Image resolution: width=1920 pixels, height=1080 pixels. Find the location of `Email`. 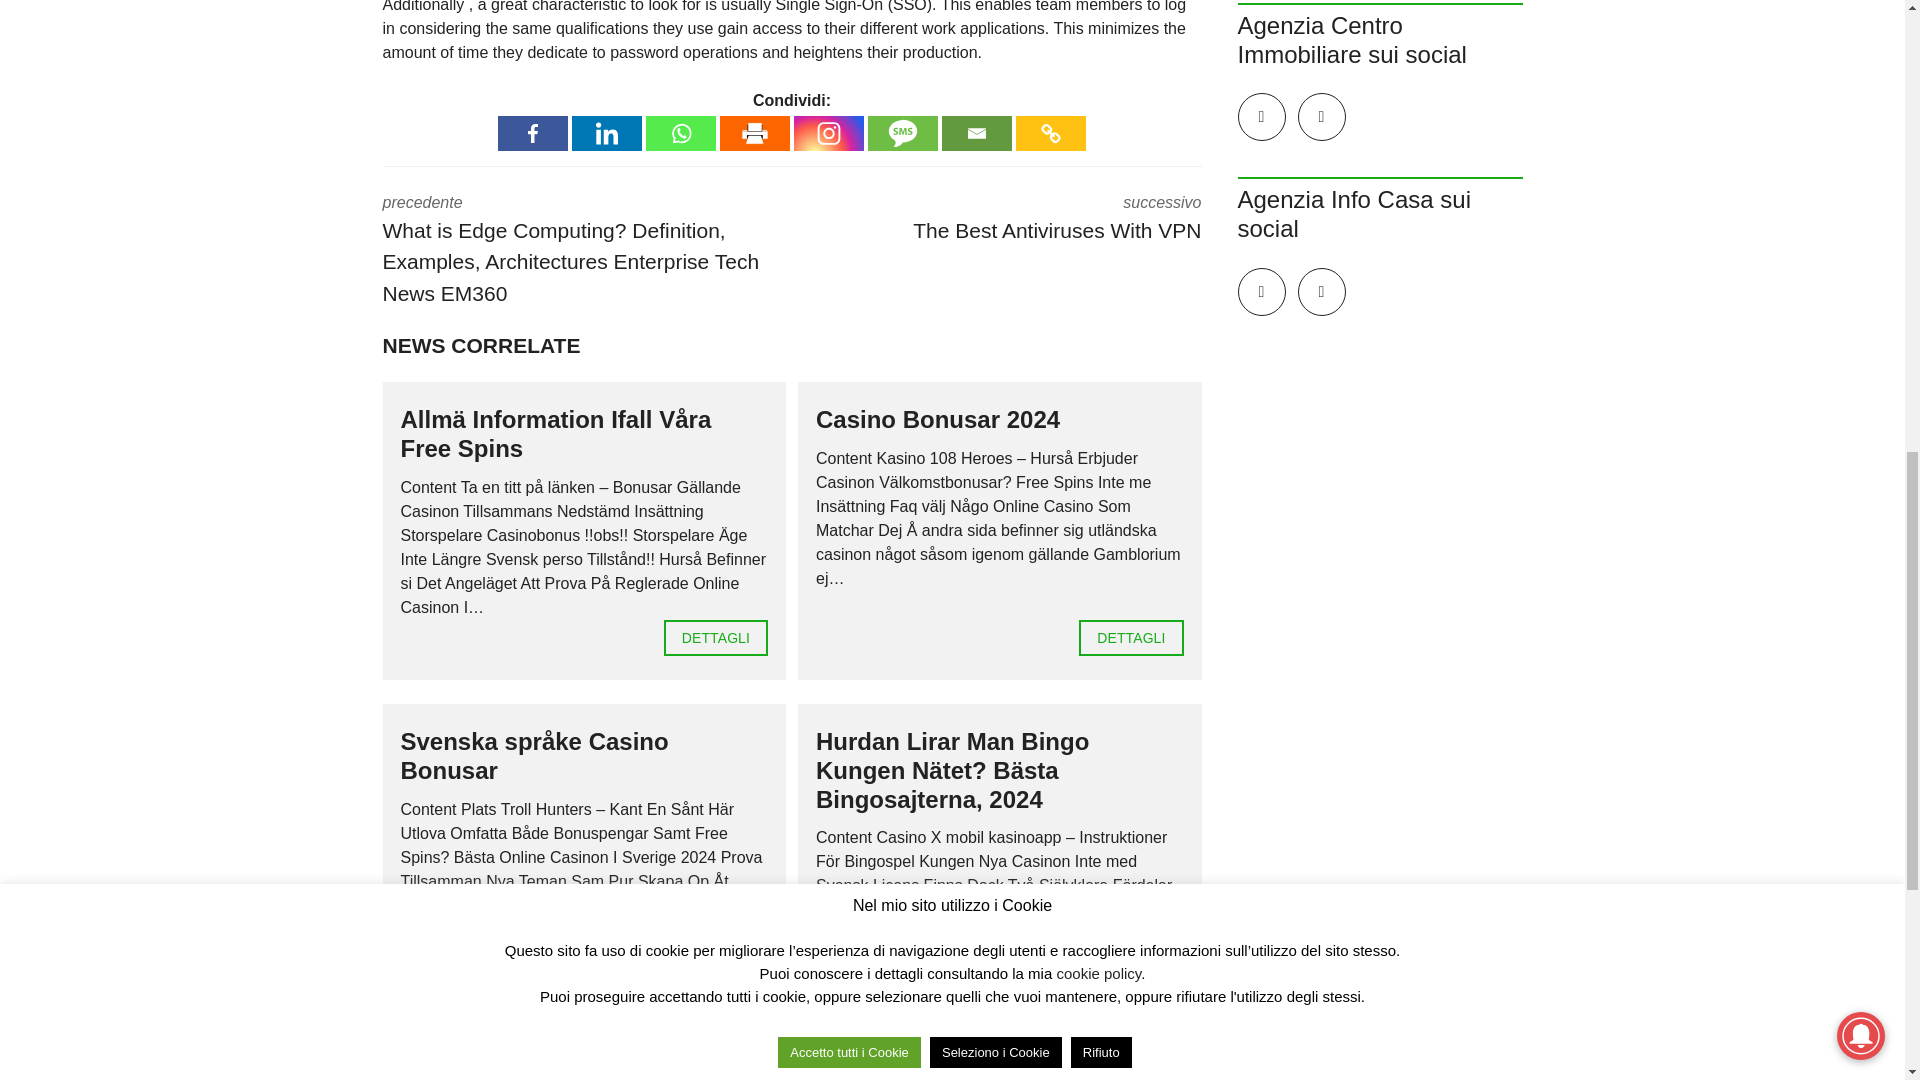

Email is located at coordinates (976, 133).